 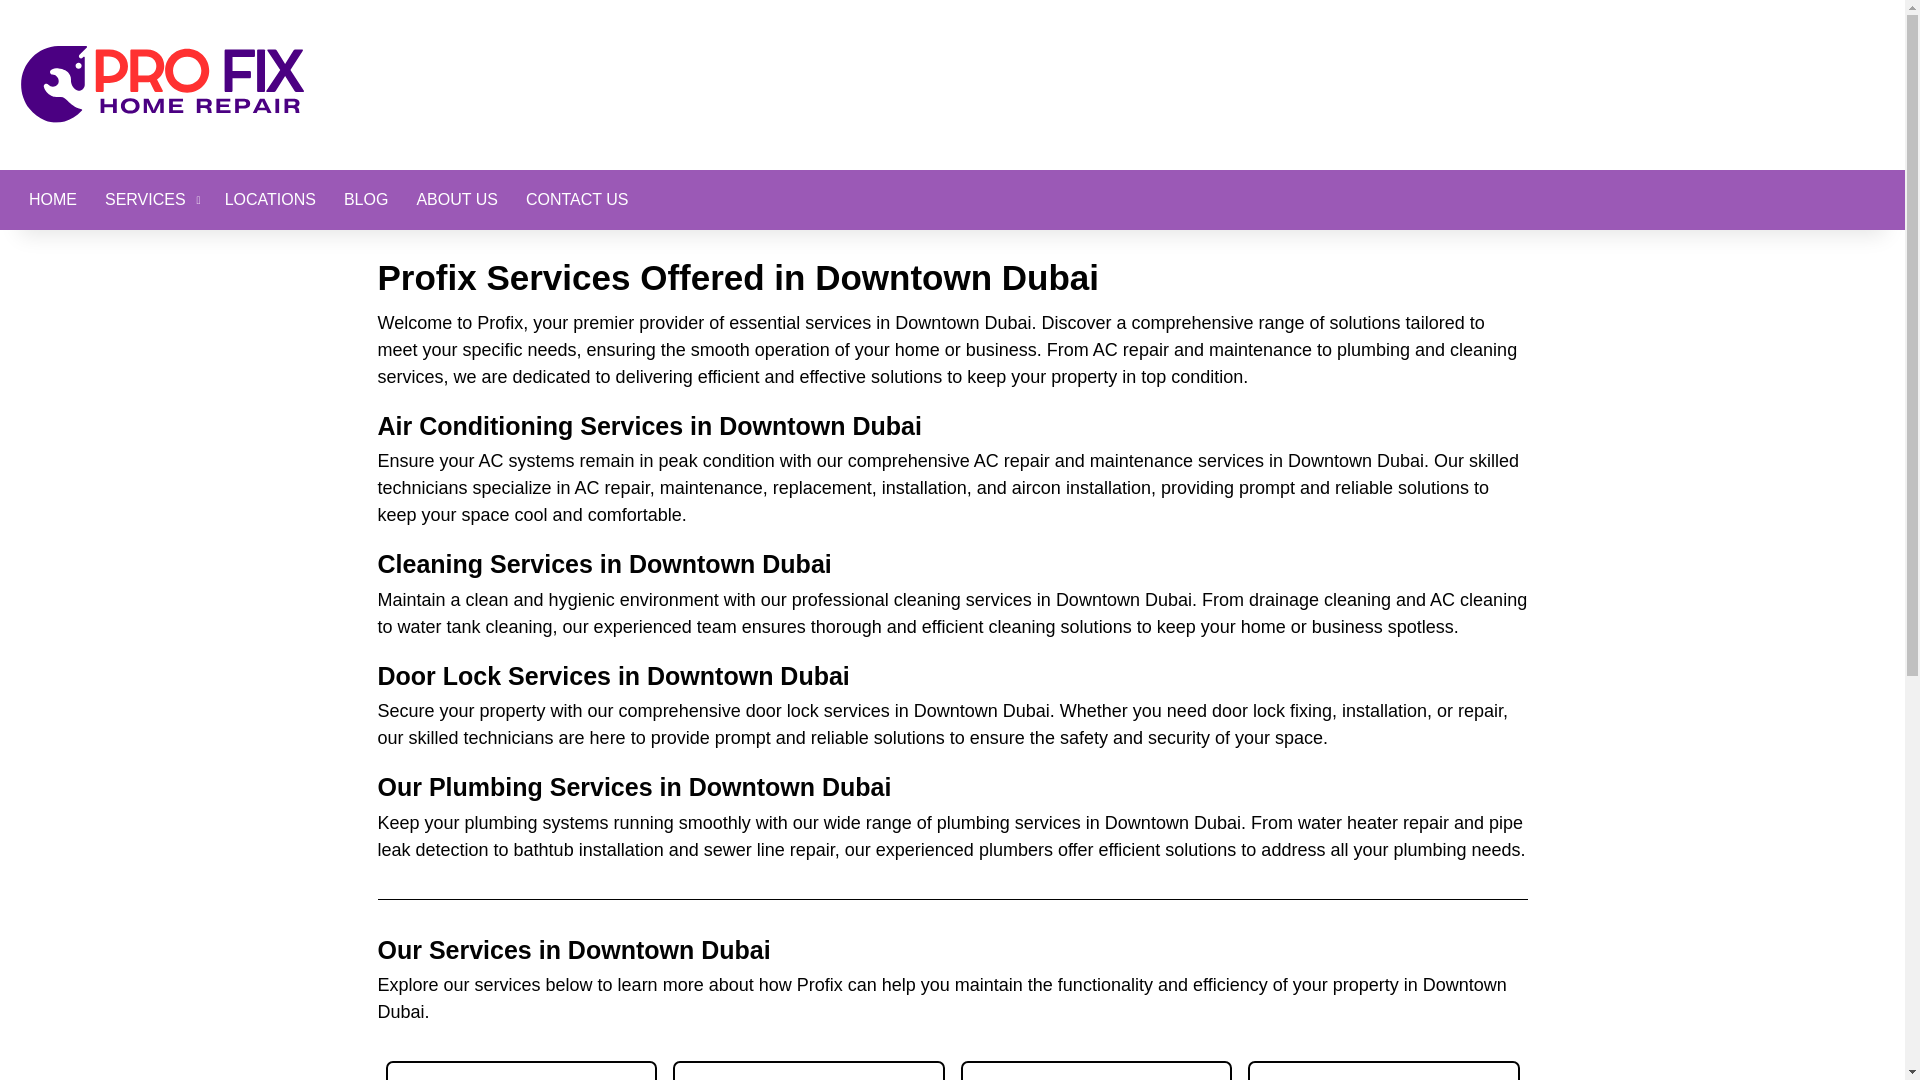 What do you see at coordinates (270, 200) in the screenshot?
I see `LOCATIONS` at bounding box center [270, 200].